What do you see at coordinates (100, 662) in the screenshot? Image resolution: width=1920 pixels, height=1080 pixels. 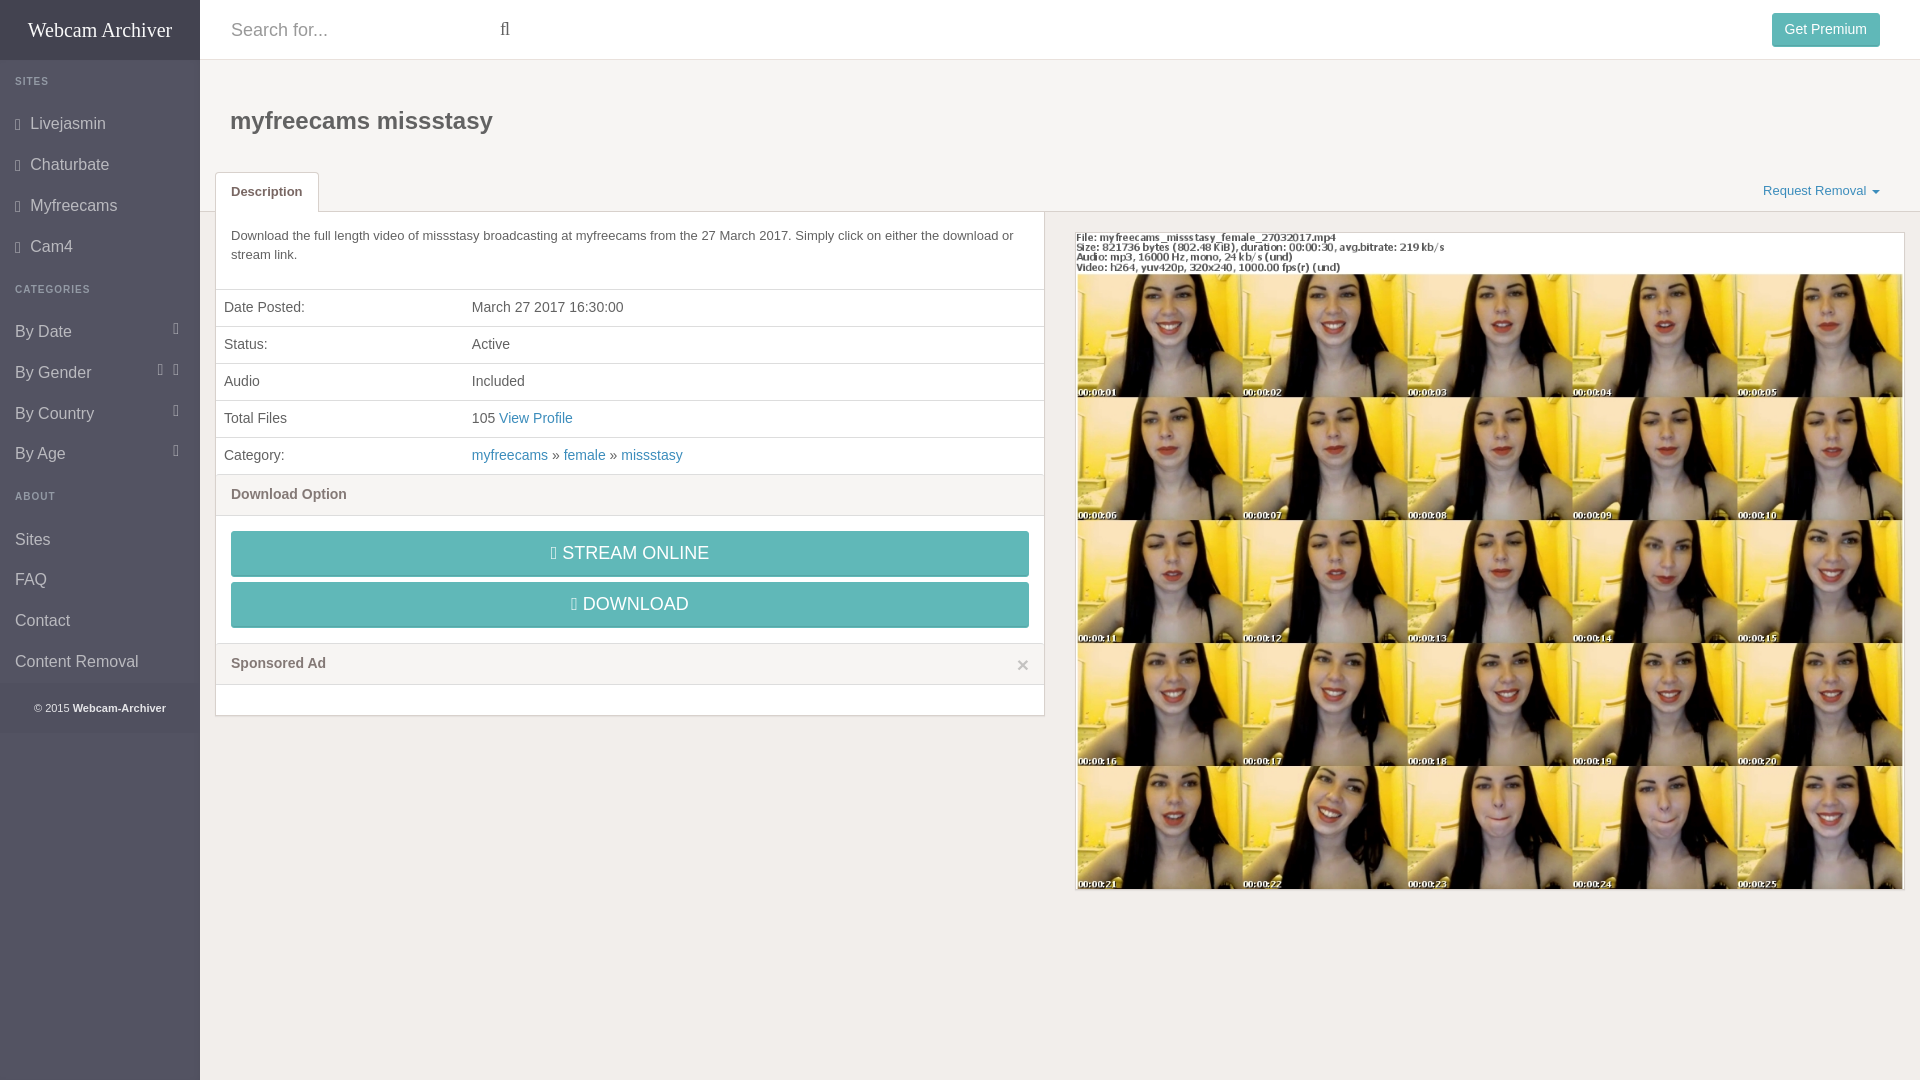 I see `Content Removal` at bounding box center [100, 662].